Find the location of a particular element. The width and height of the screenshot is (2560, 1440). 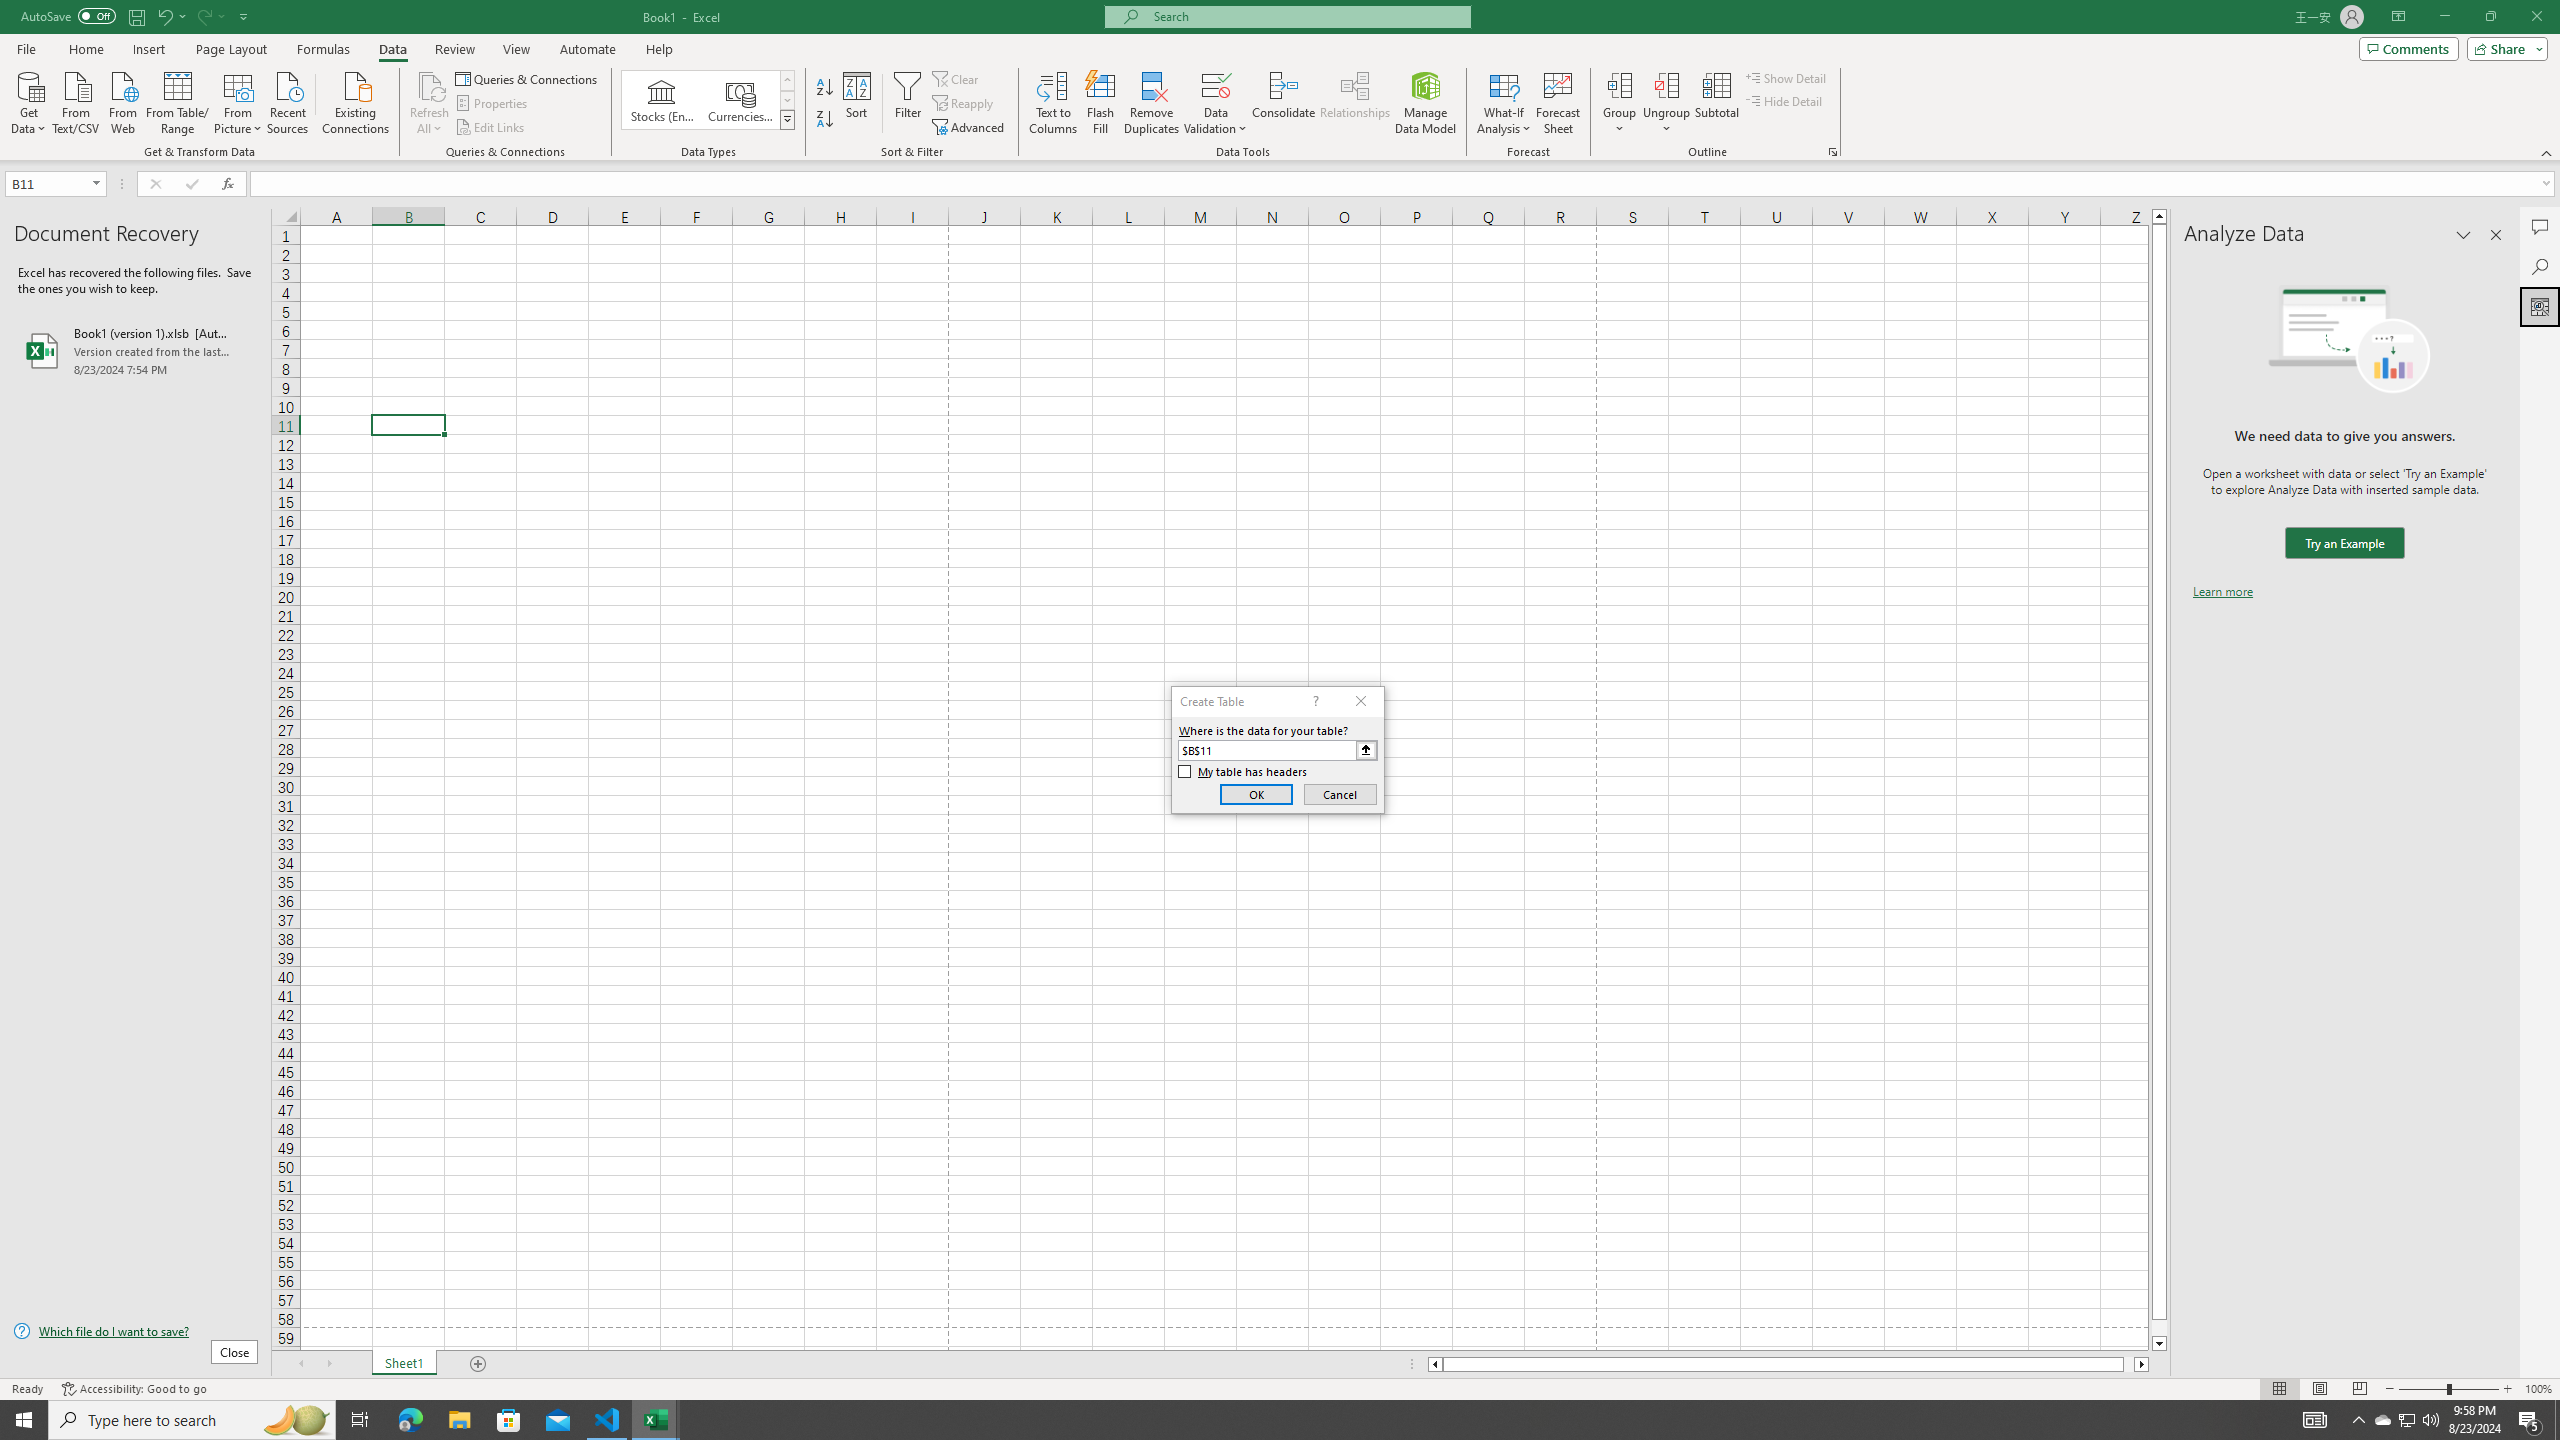

Group and Outline Settings is located at coordinates (1832, 152).